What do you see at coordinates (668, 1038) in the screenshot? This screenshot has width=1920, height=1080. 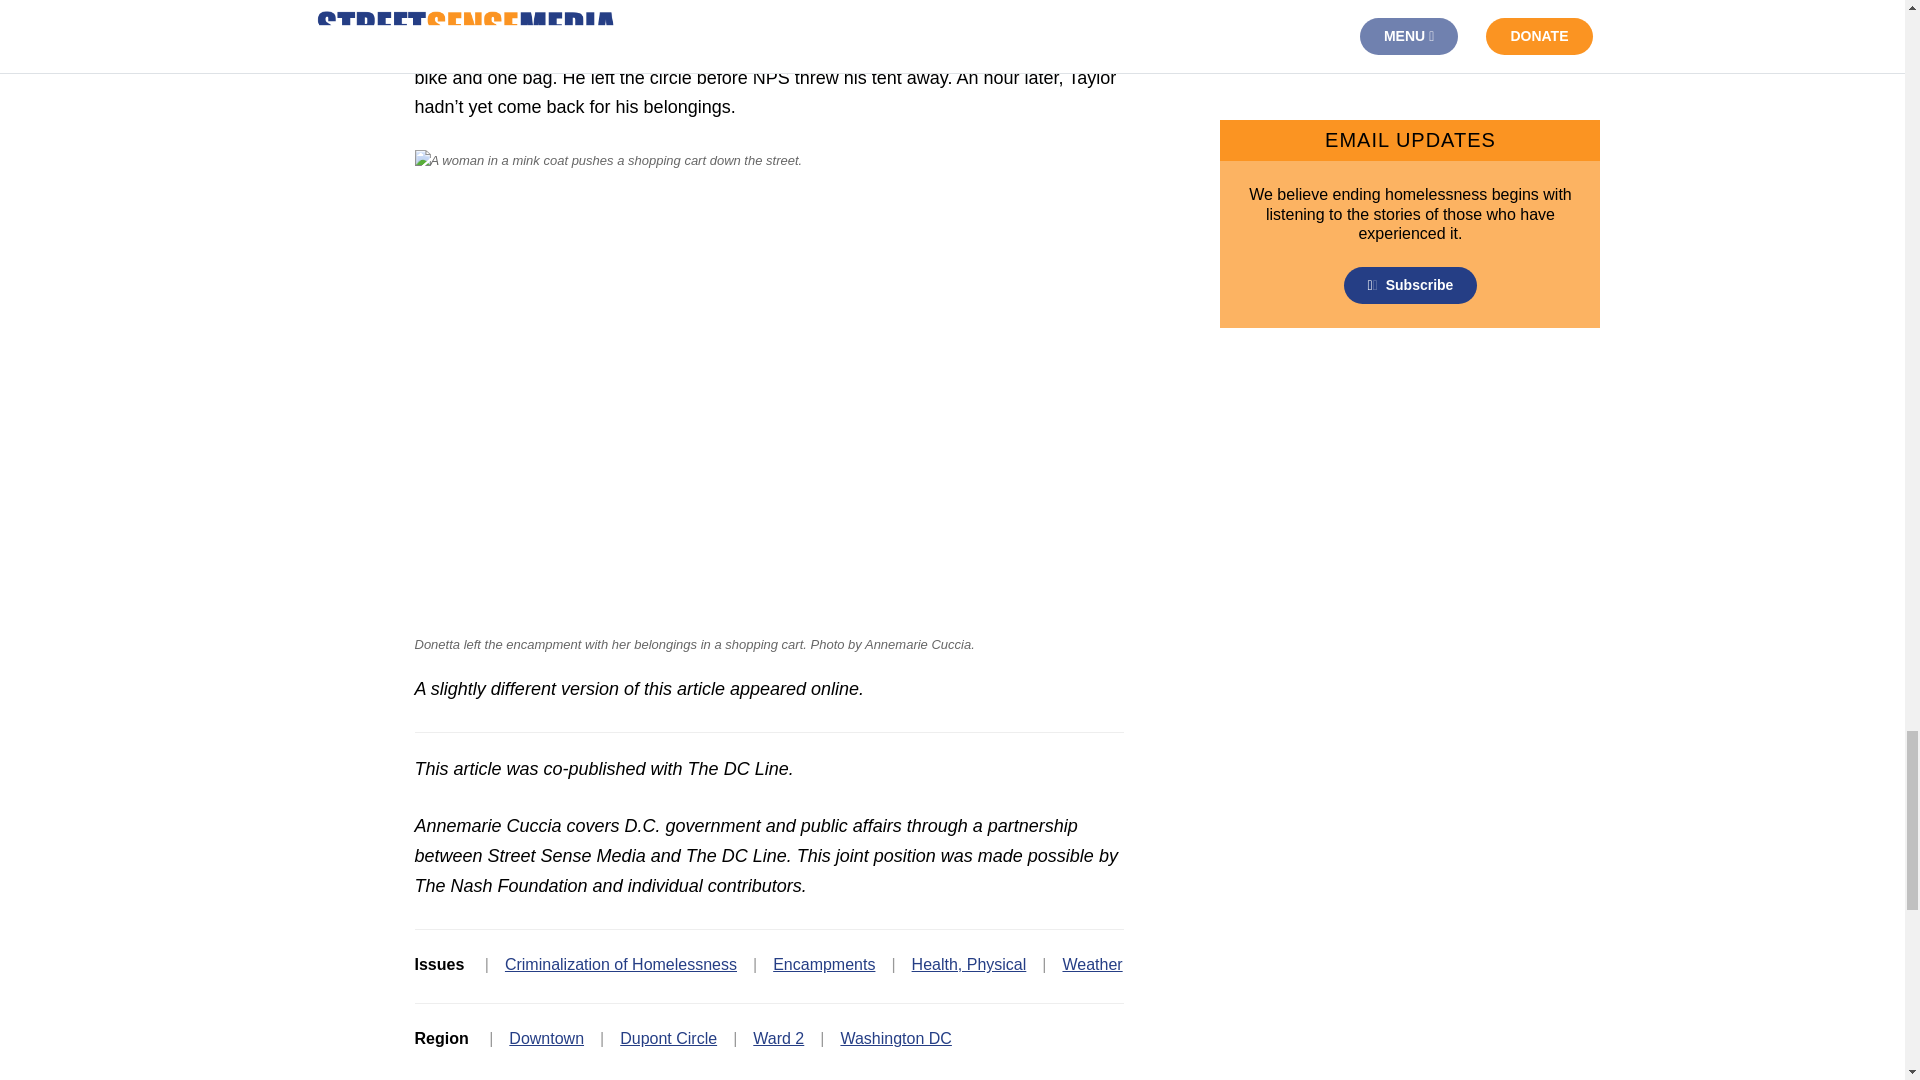 I see `Dupont Circle` at bounding box center [668, 1038].